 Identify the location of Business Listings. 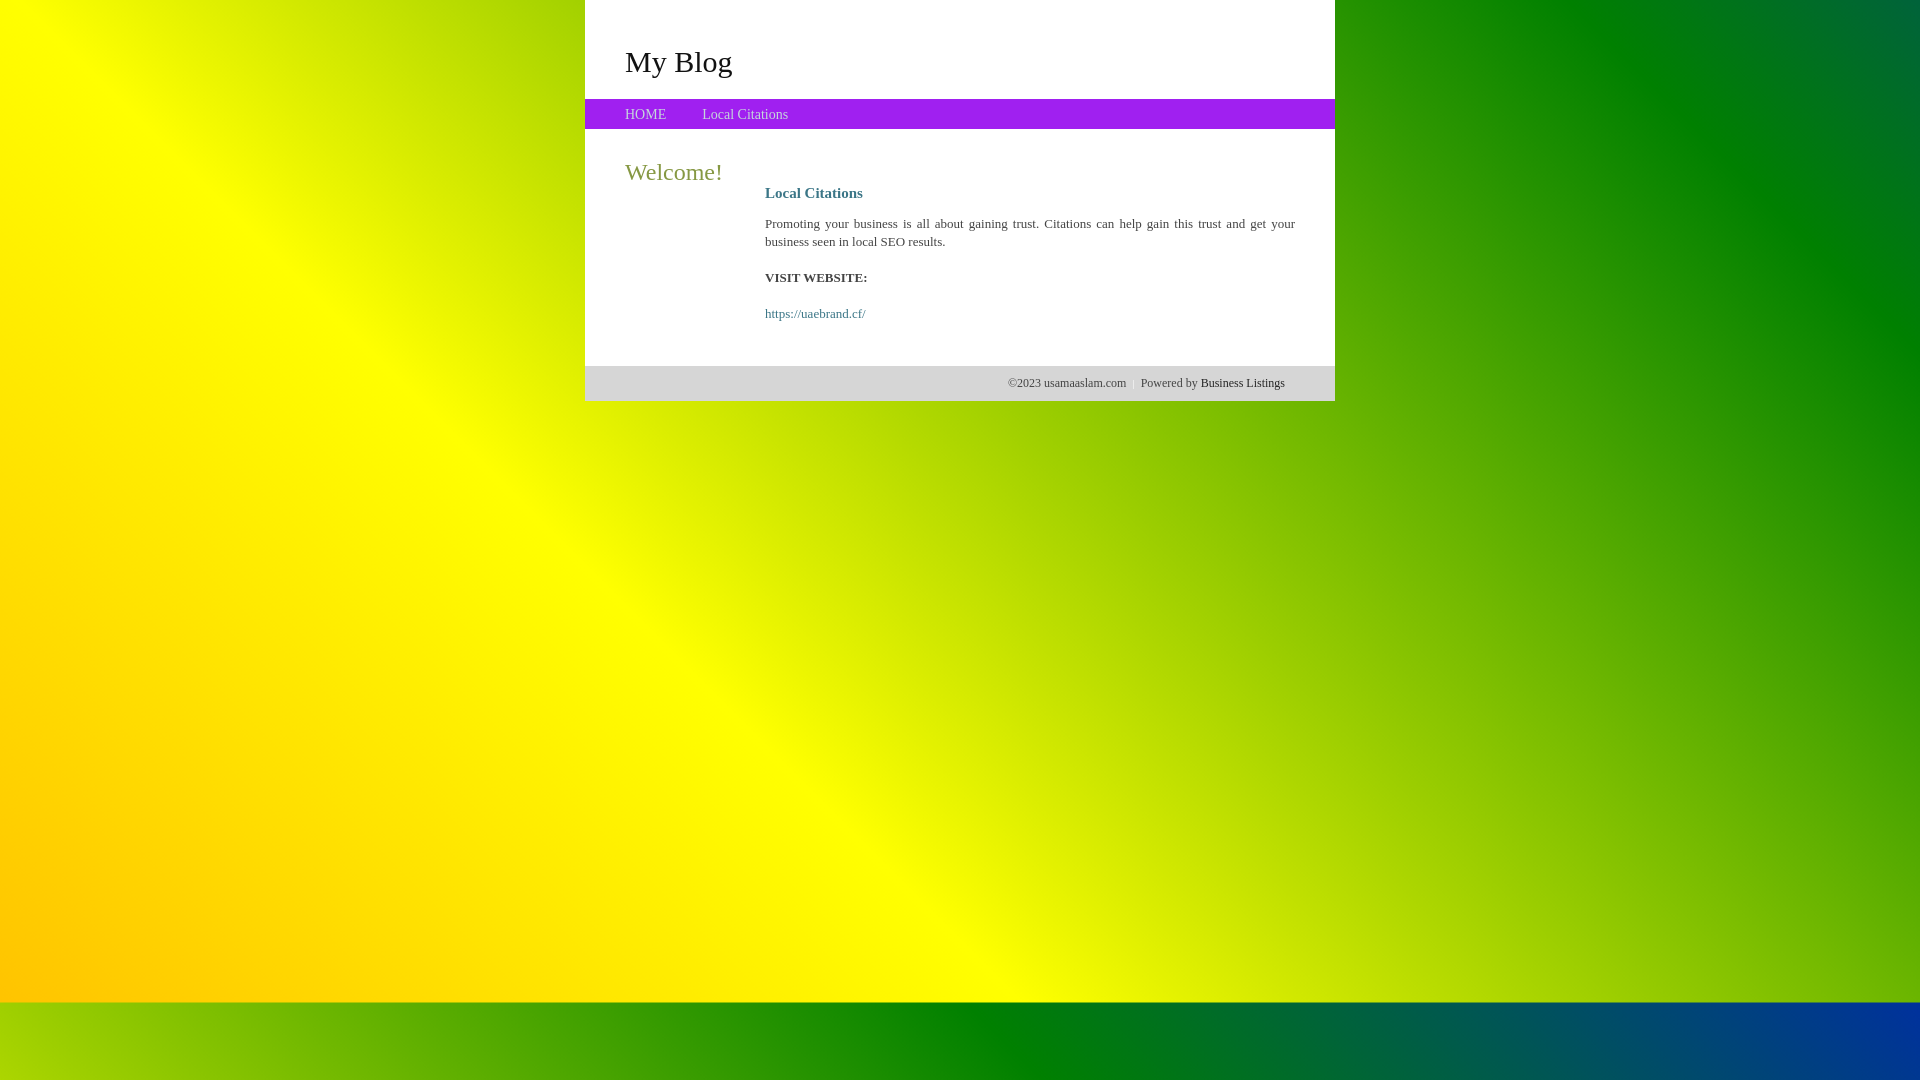
(1243, 383).